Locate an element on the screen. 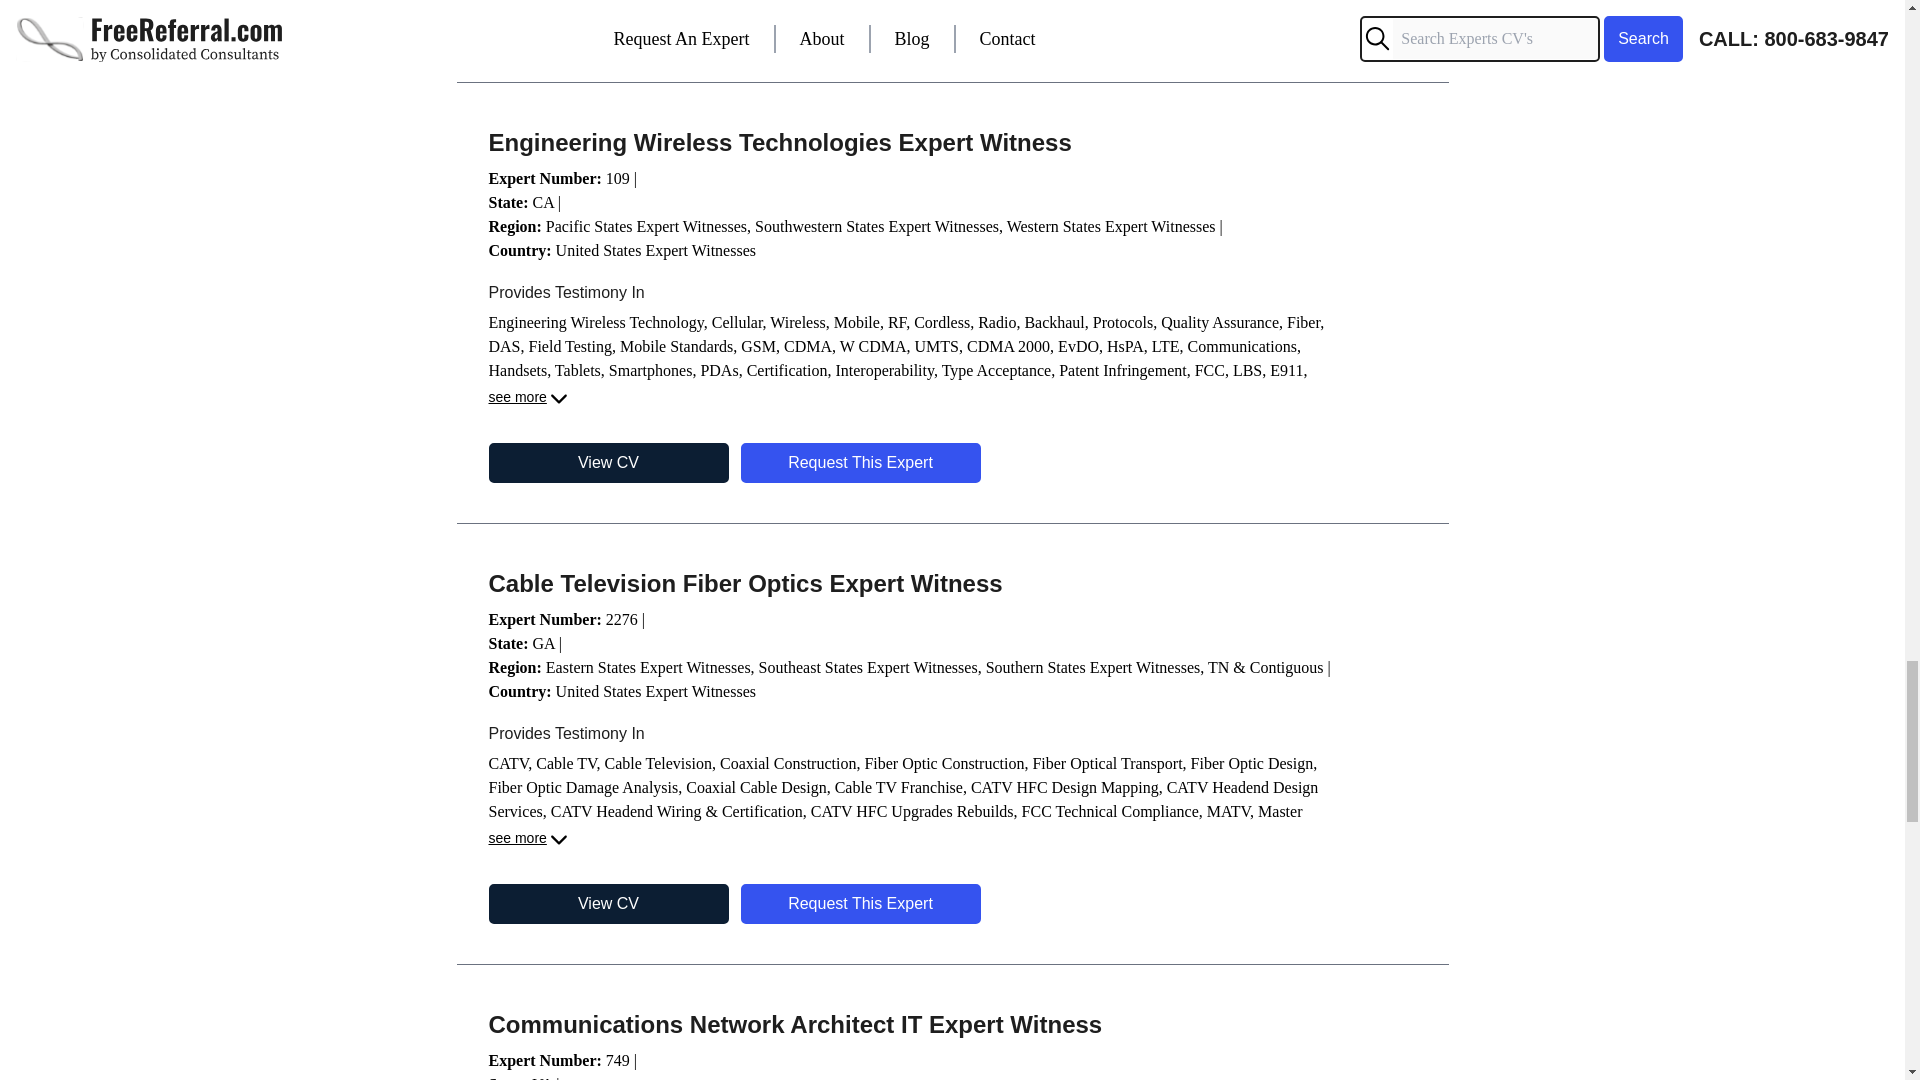 The height and width of the screenshot is (1080, 1920). View CV is located at coordinates (607, 904).